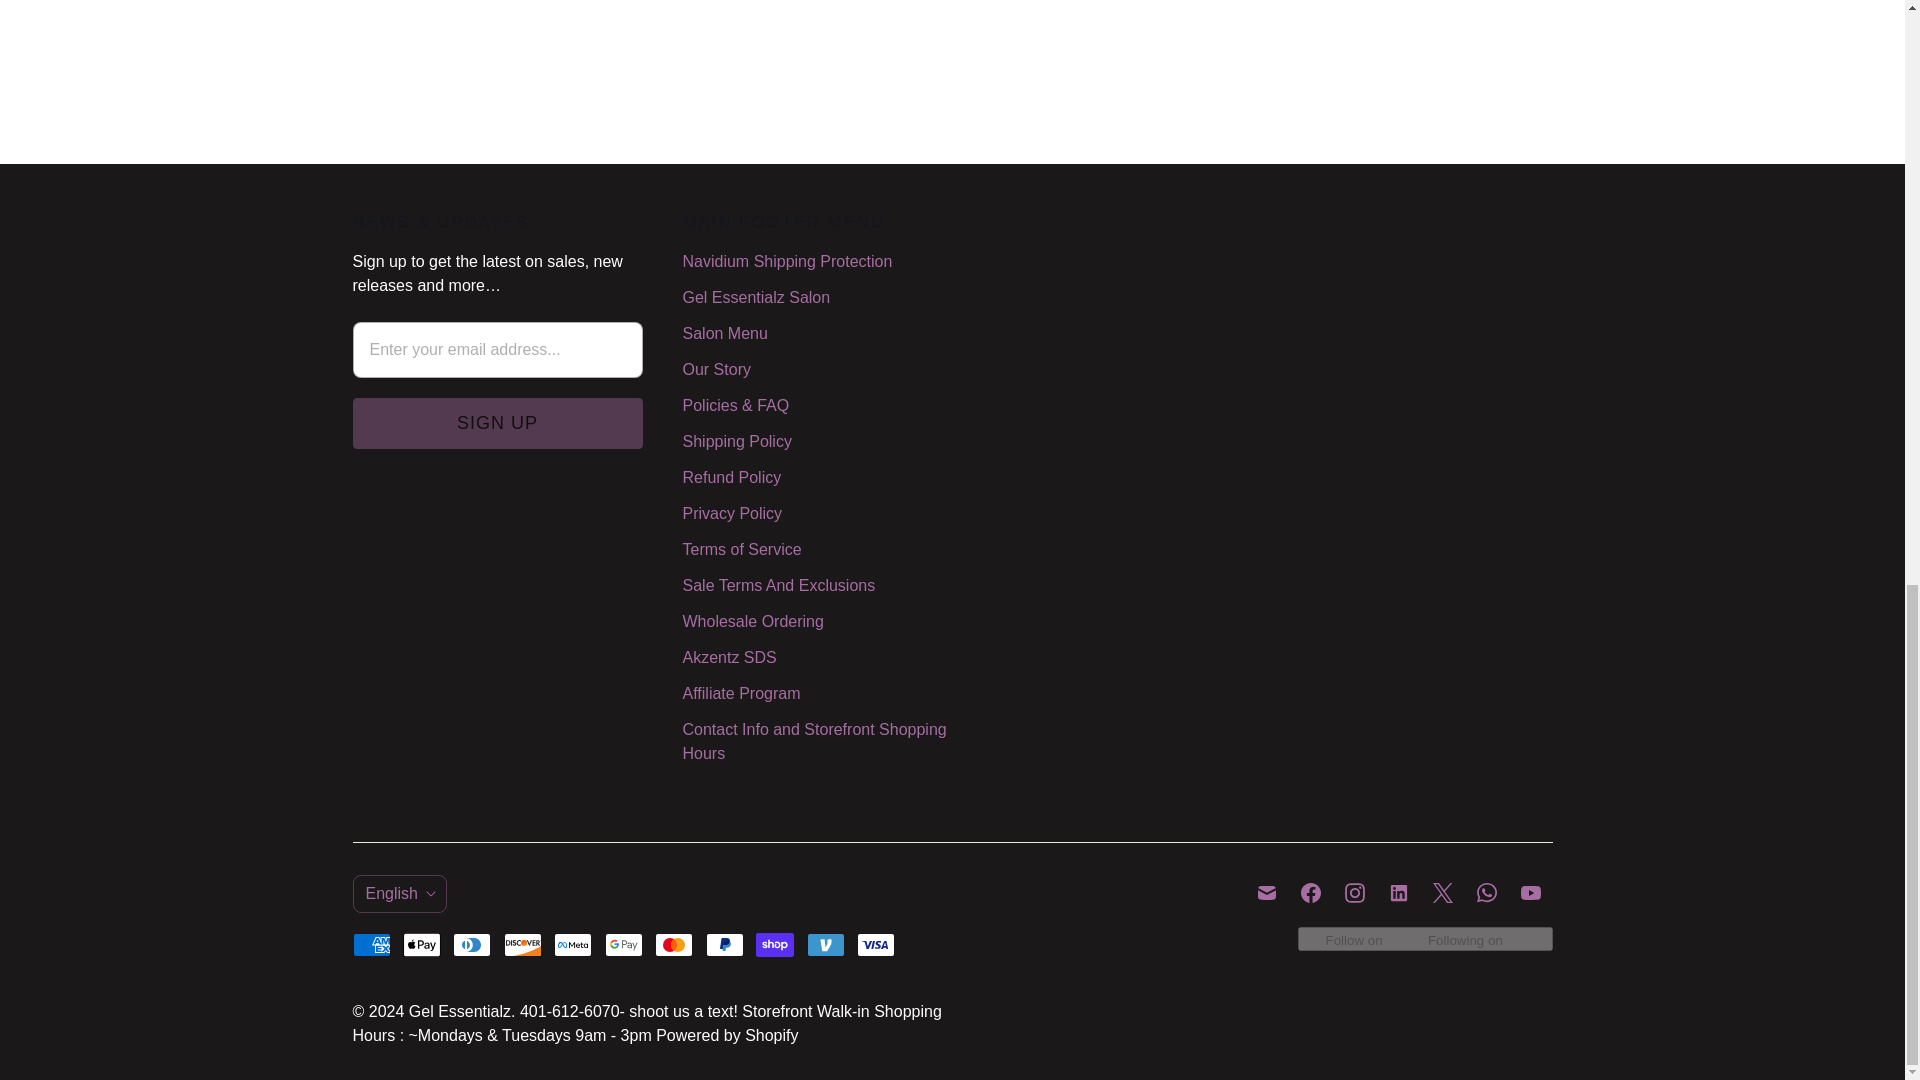 The width and height of the screenshot is (1920, 1080). Describe the element at coordinates (572, 944) in the screenshot. I see `Meta Pay` at that location.